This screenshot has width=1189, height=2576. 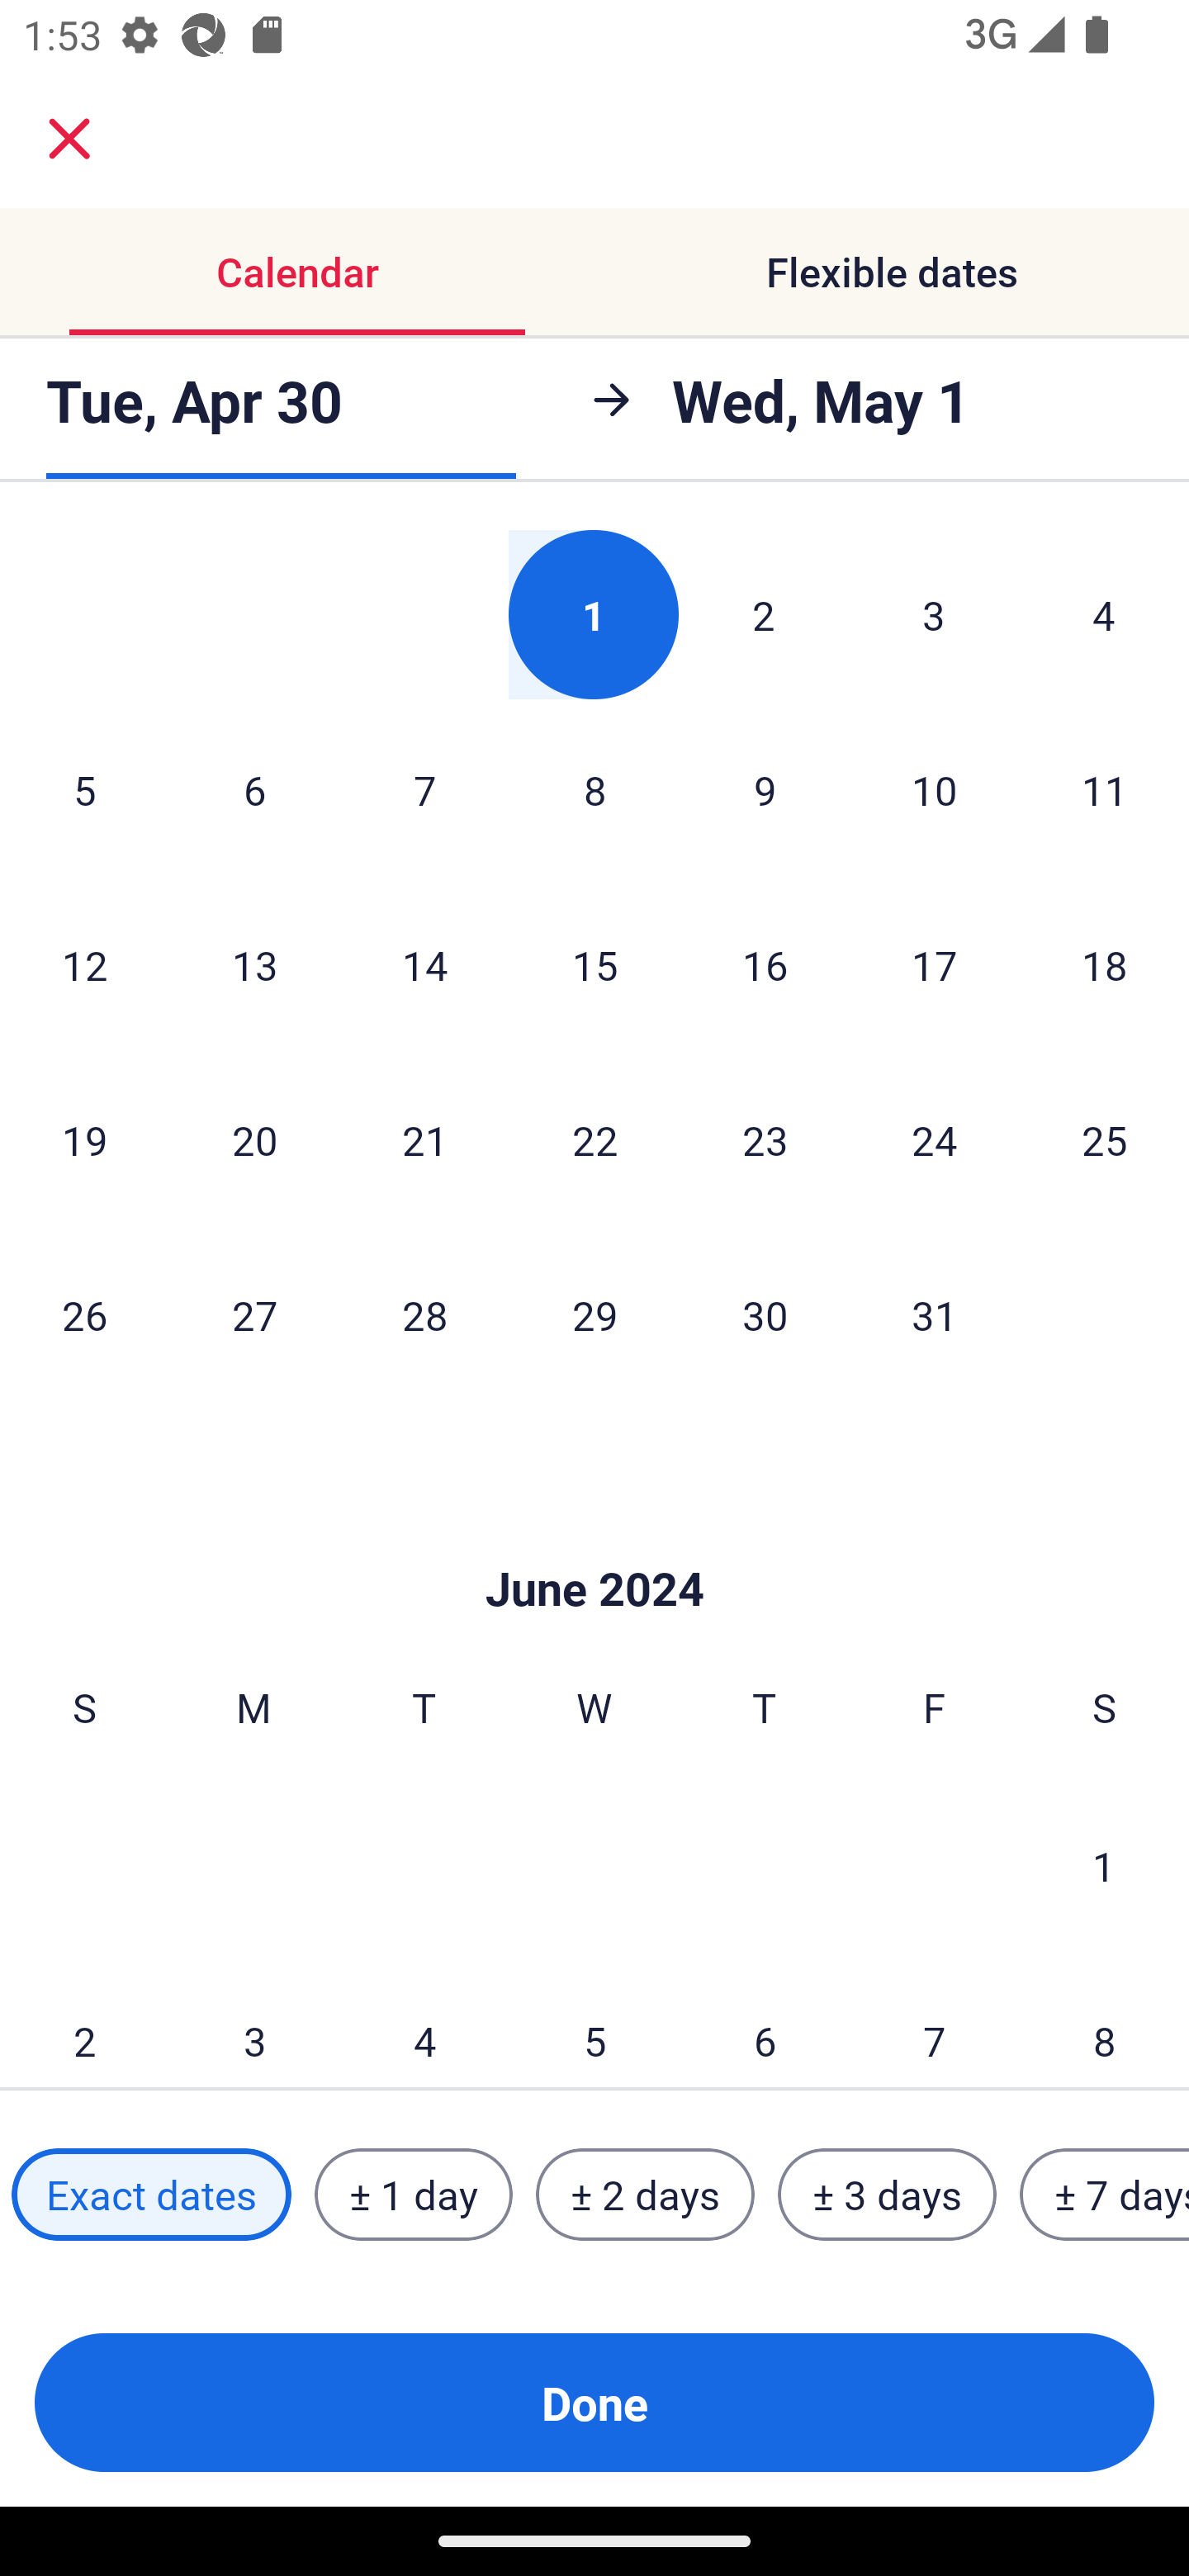 What do you see at coordinates (84, 964) in the screenshot?
I see `12 Sunday, May 12, 2024` at bounding box center [84, 964].